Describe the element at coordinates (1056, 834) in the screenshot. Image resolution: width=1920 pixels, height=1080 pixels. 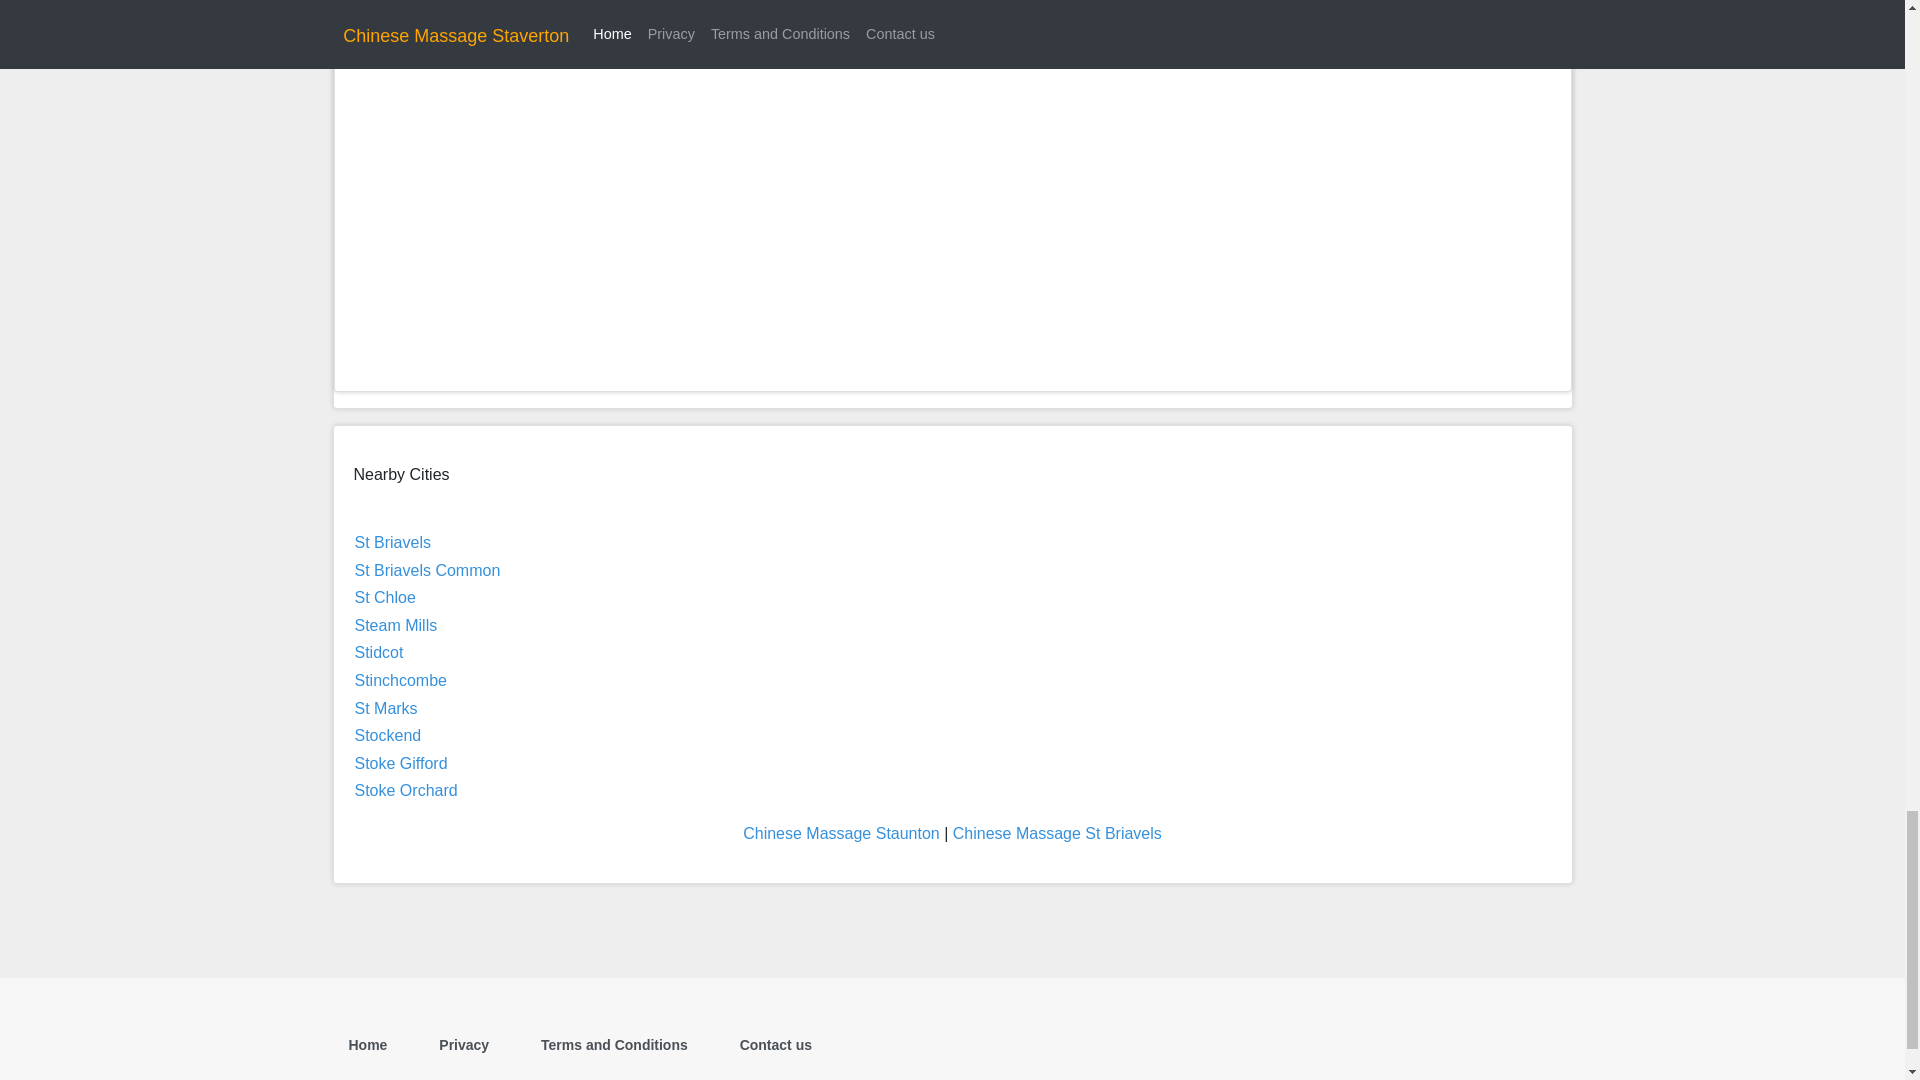
I see `Chinese Massage St Briavels` at that location.